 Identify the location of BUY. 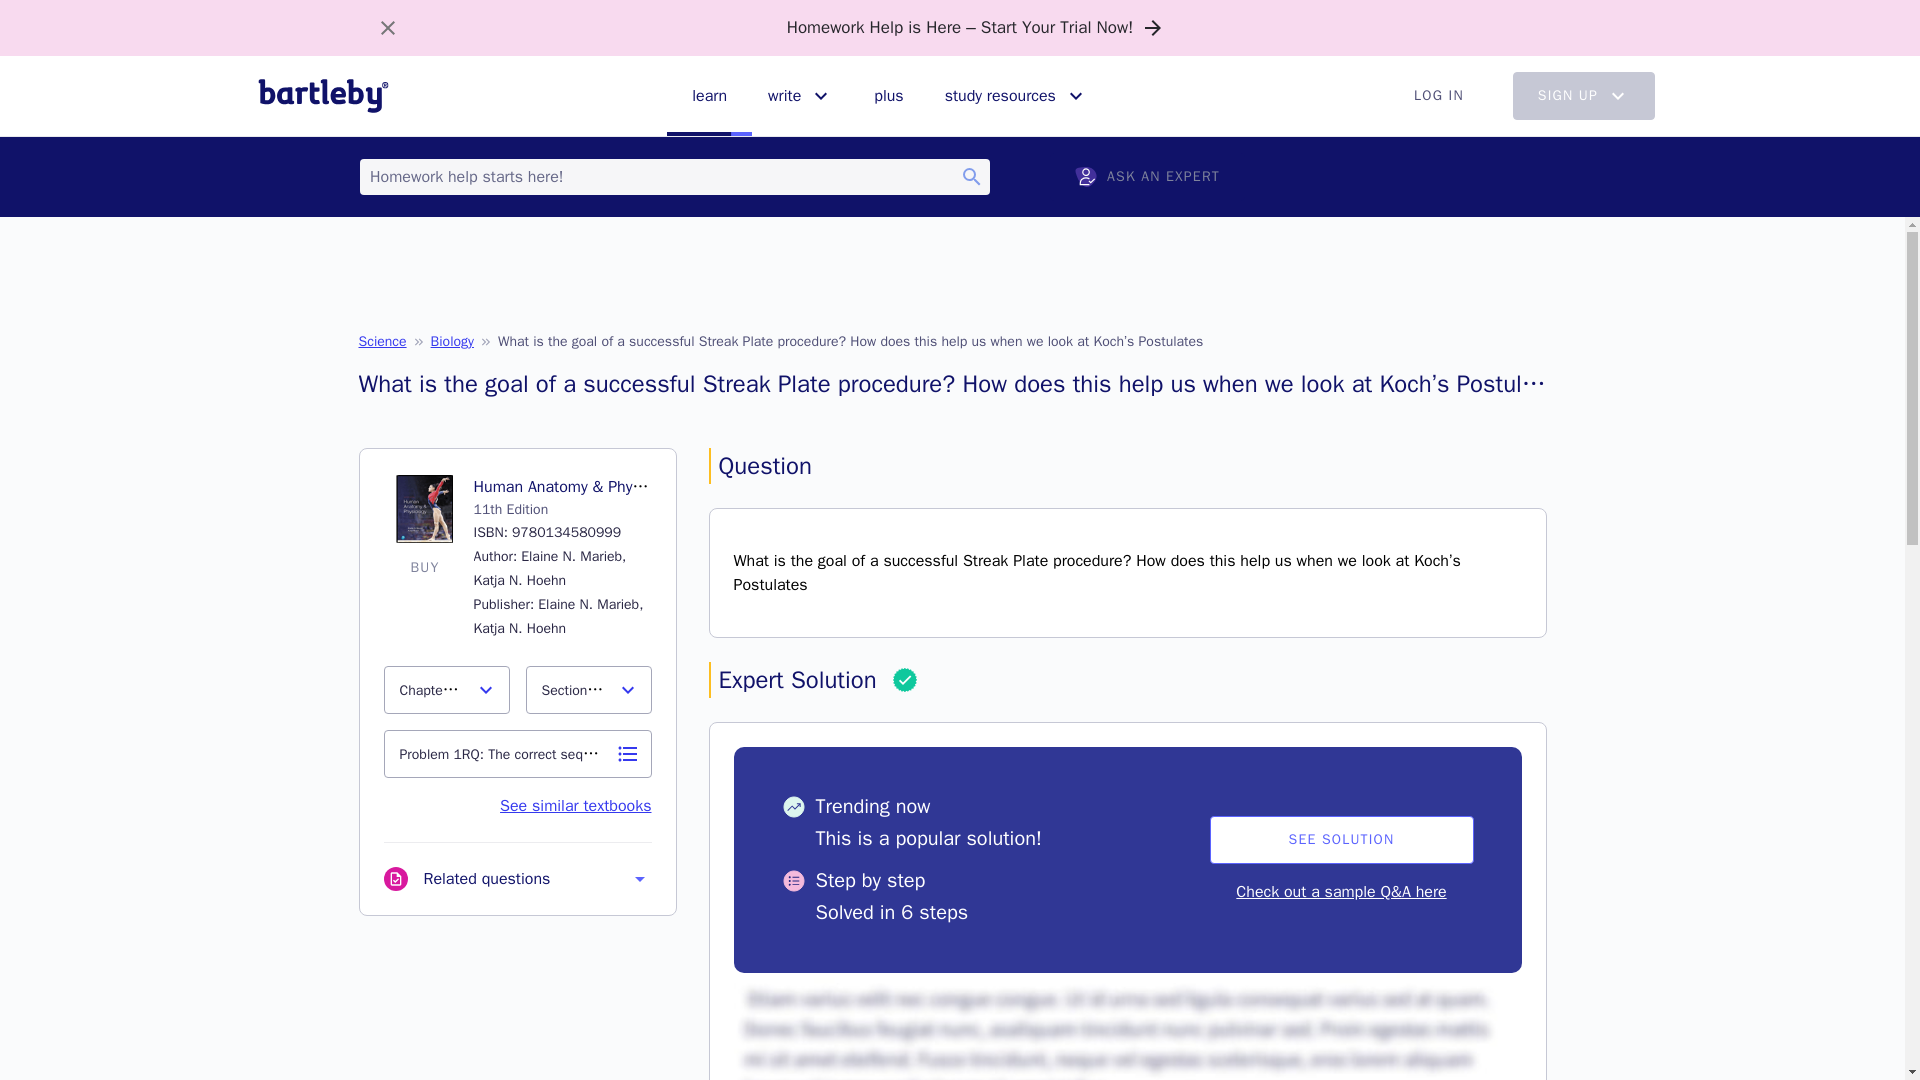
(424, 568).